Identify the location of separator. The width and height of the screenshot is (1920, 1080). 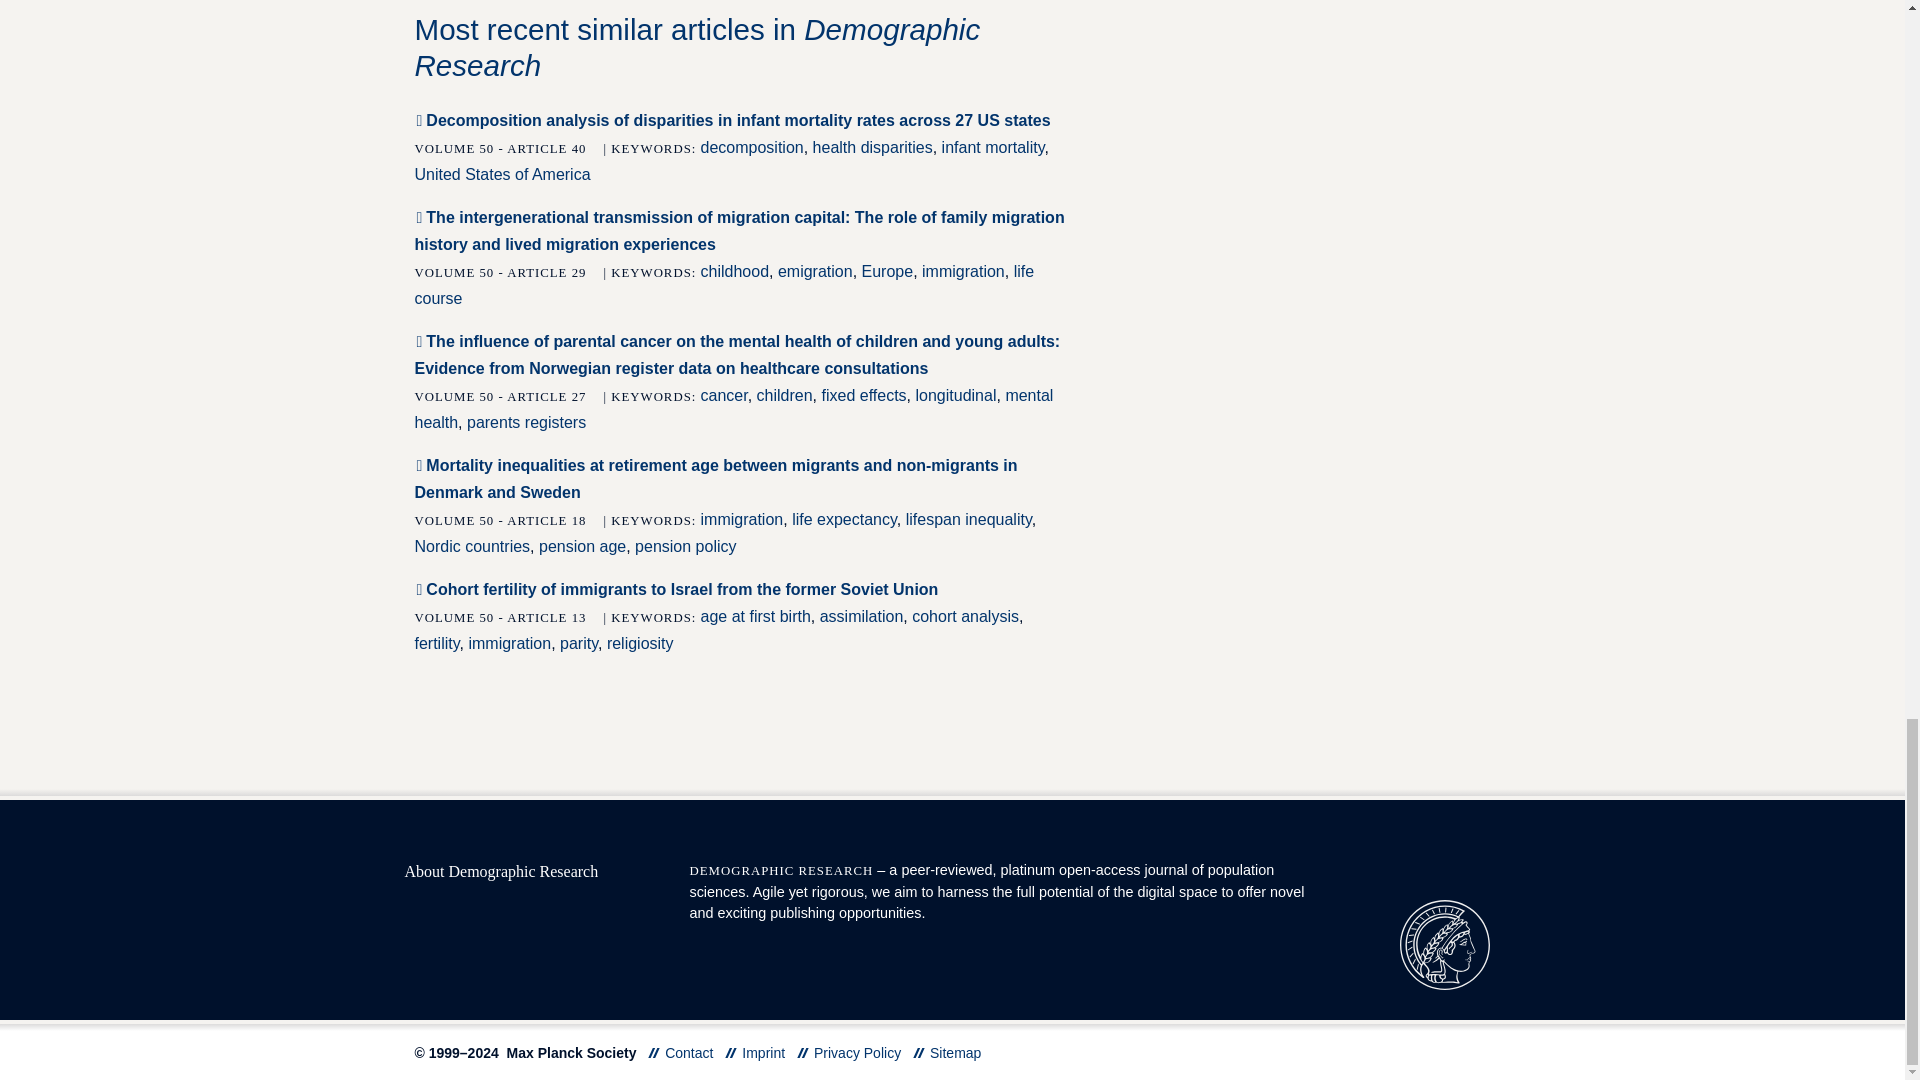
(919, 1052).